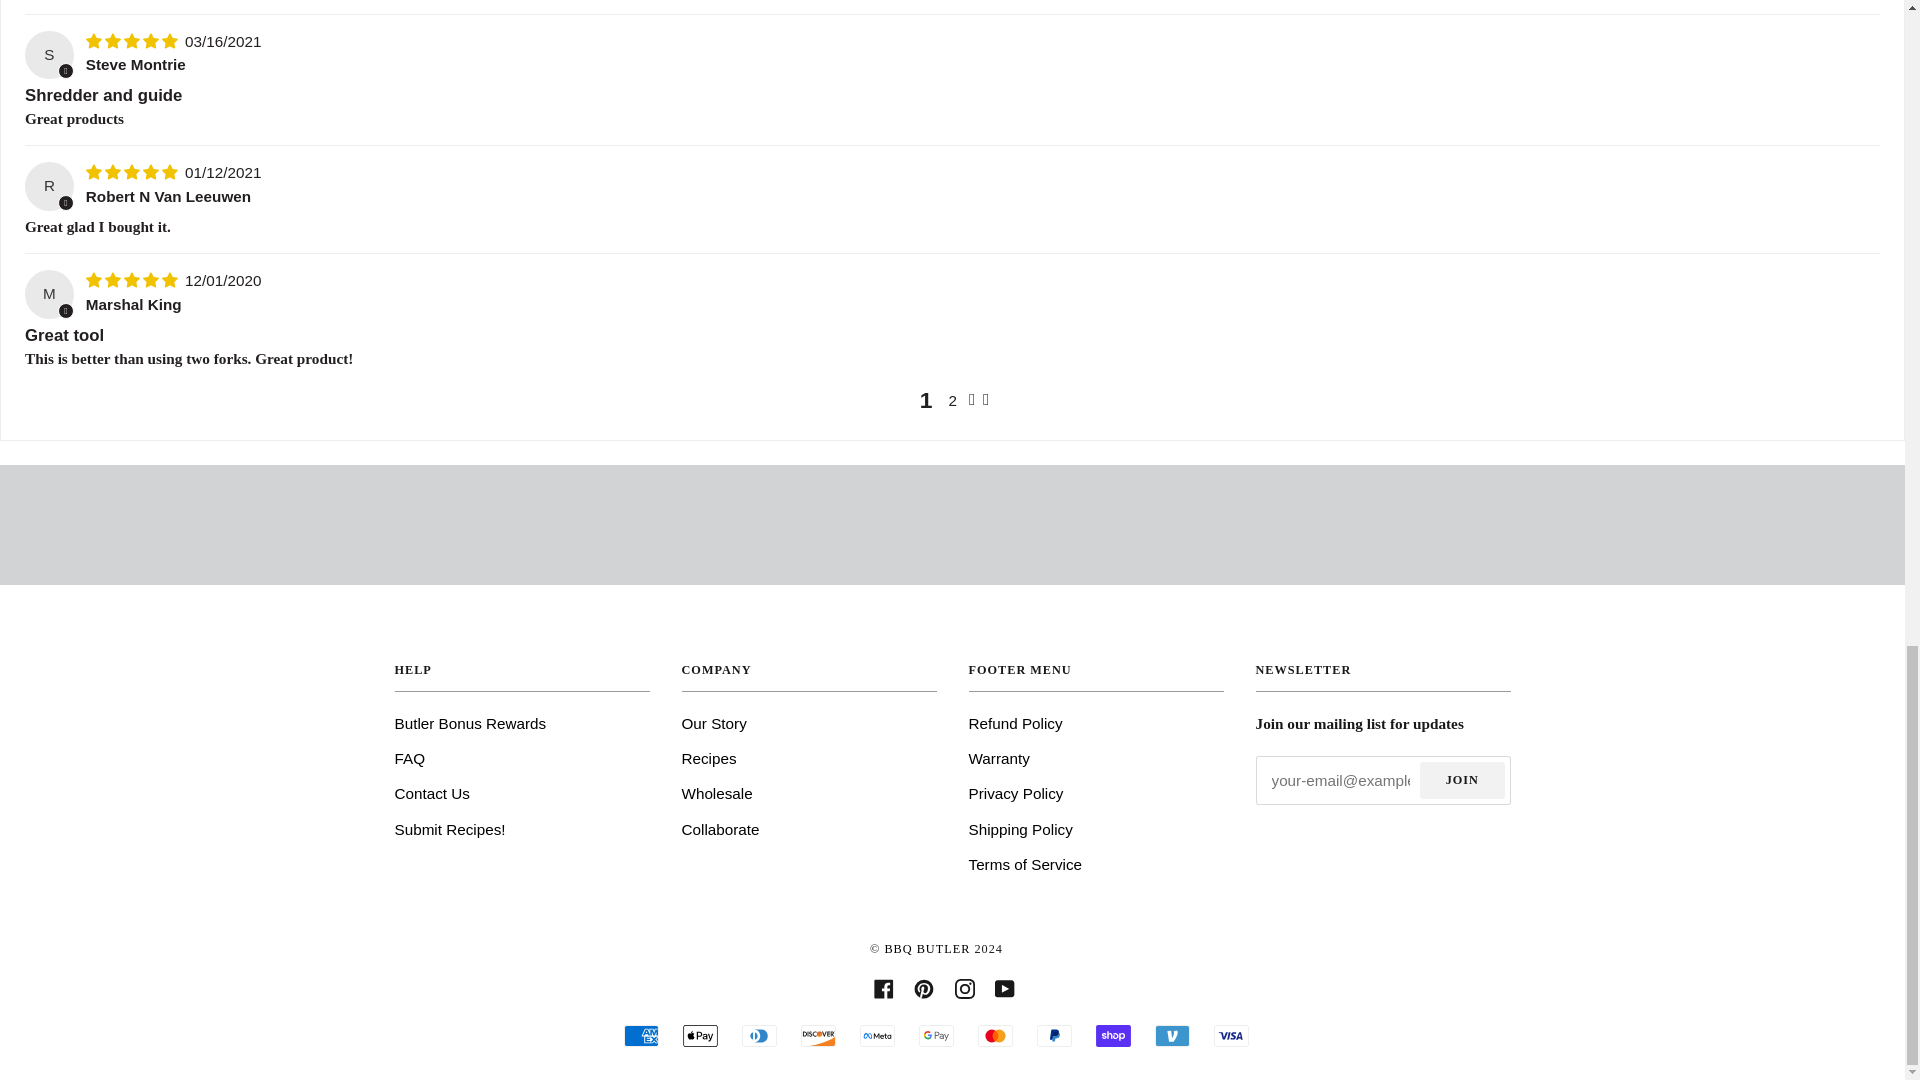  What do you see at coordinates (818, 1035) in the screenshot?
I see `DISCOVER` at bounding box center [818, 1035].